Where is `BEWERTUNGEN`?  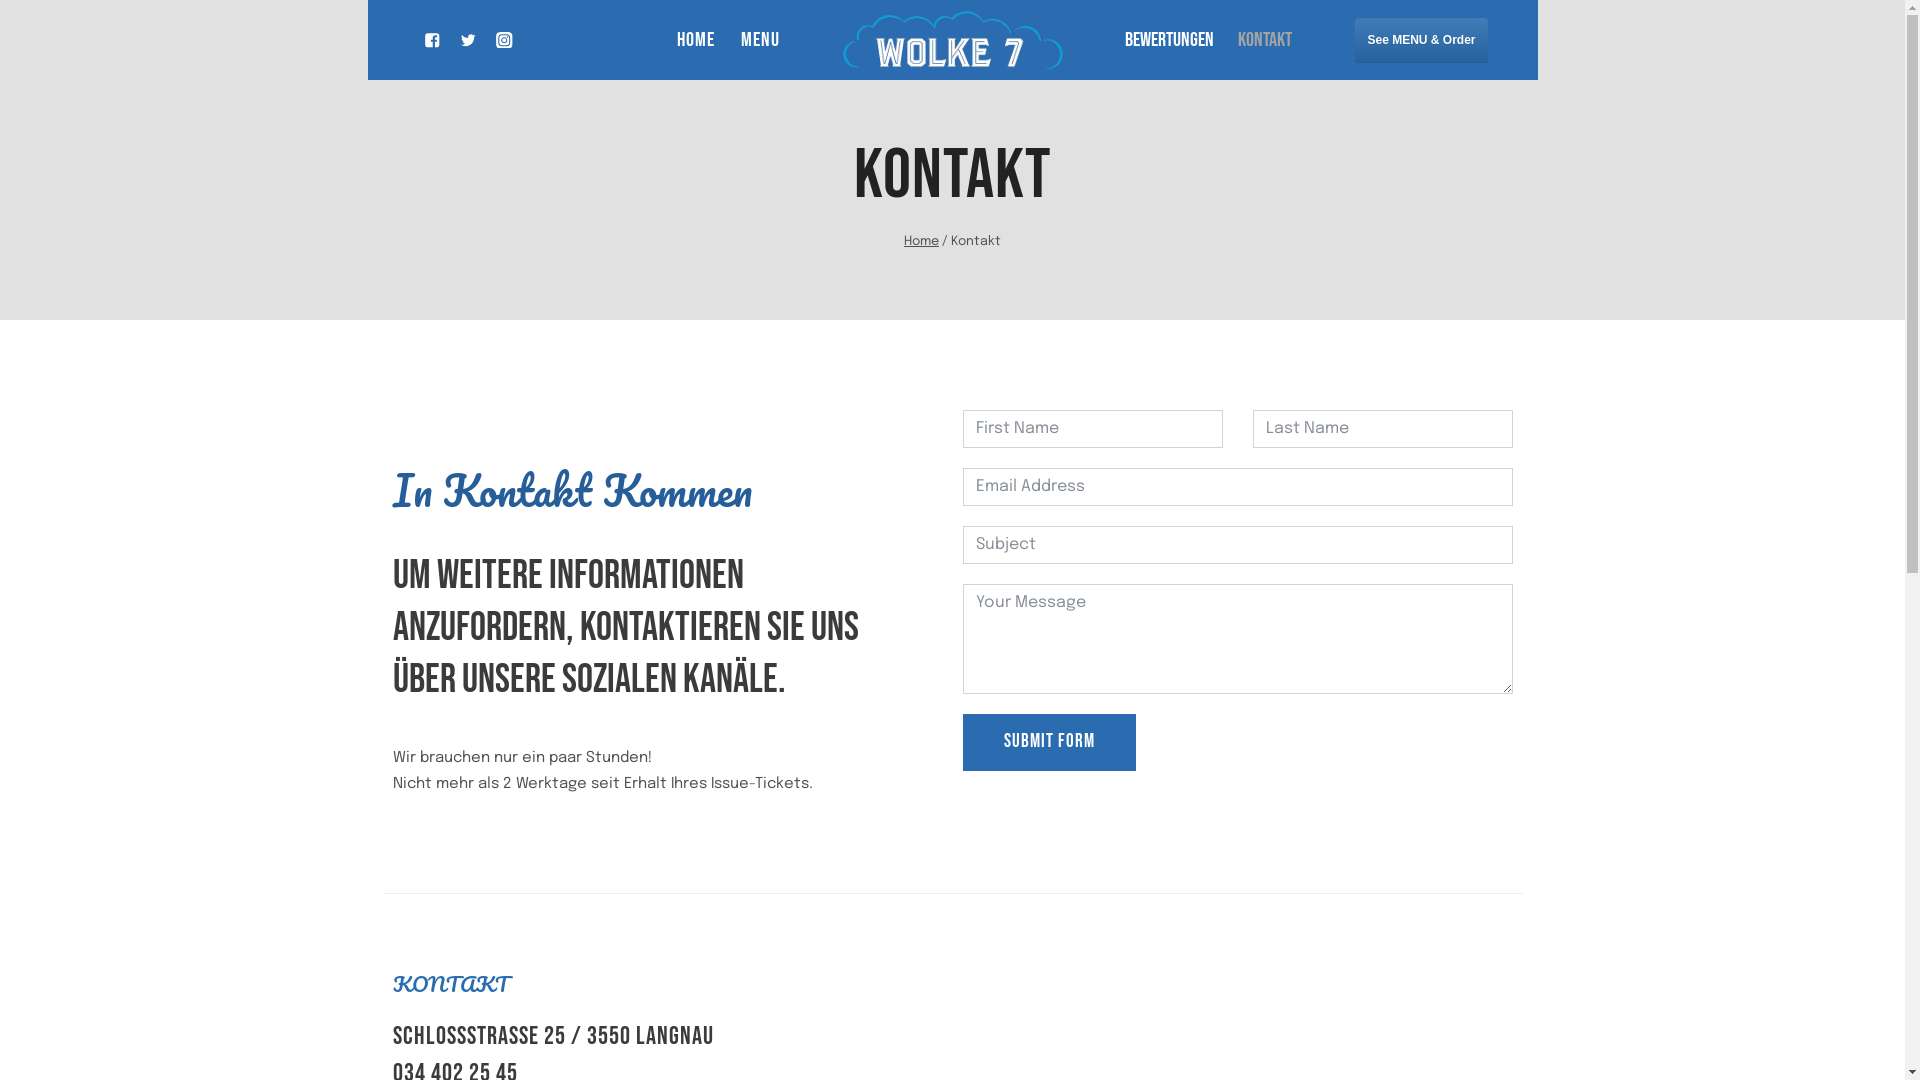
BEWERTUNGEN is located at coordinates (1168, 40).